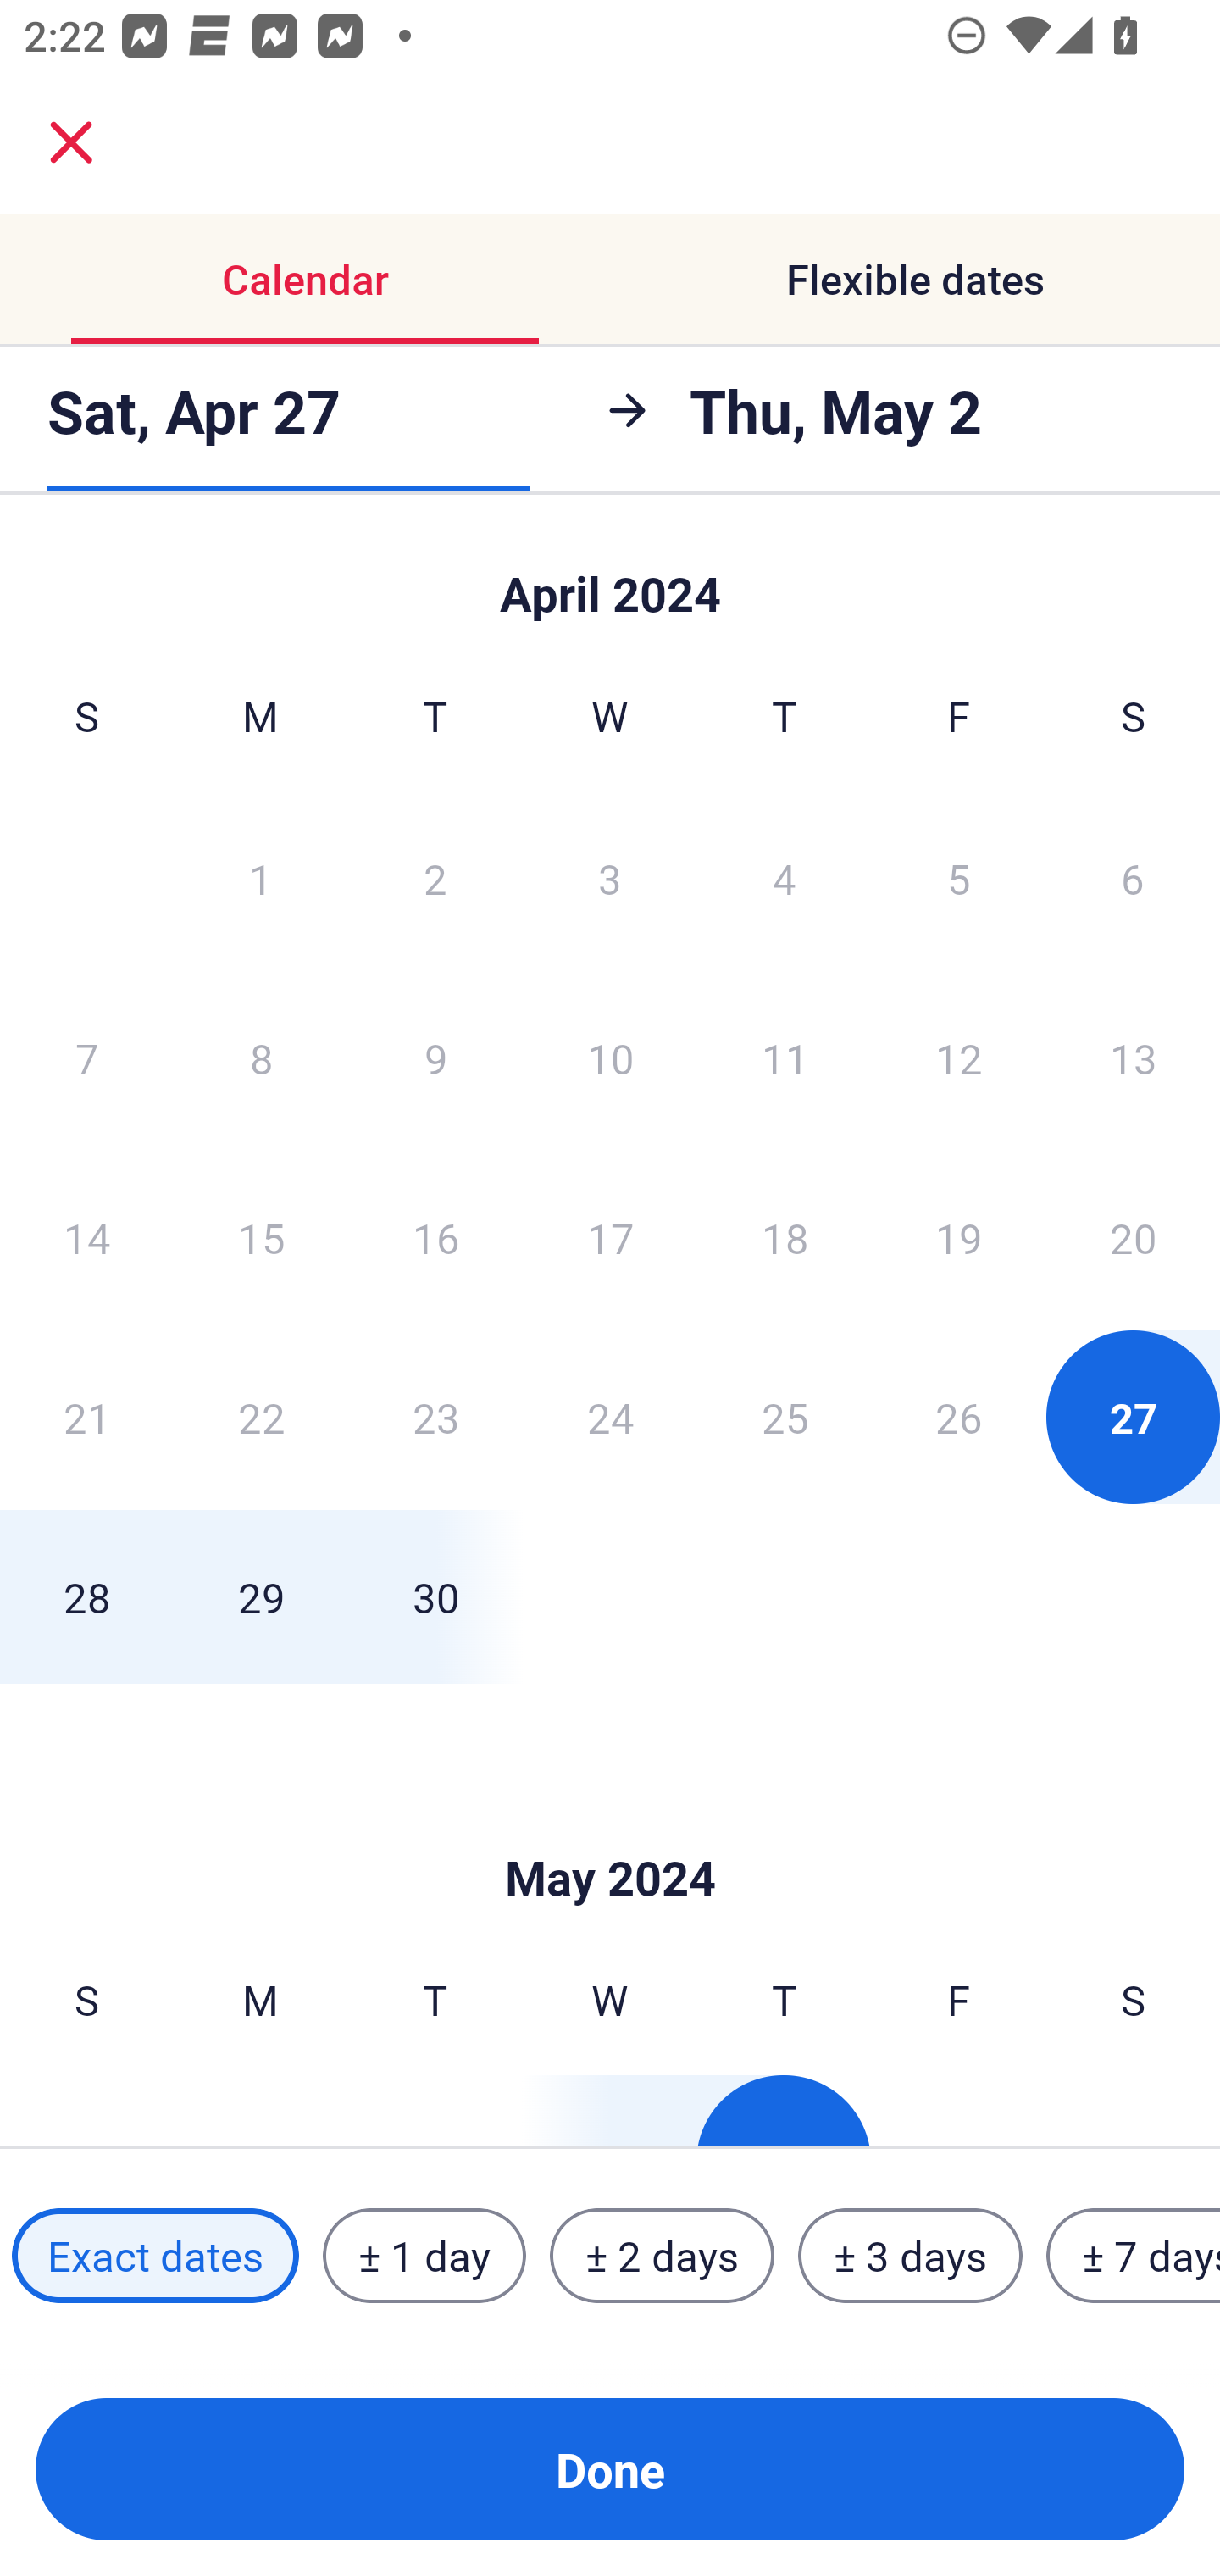 The width and height of the screenshot is (1220, 2576). What do you see at coordinates (663, 2255) in the screenshot?
I see `± 2 days` at bounding box center [663, 2255].